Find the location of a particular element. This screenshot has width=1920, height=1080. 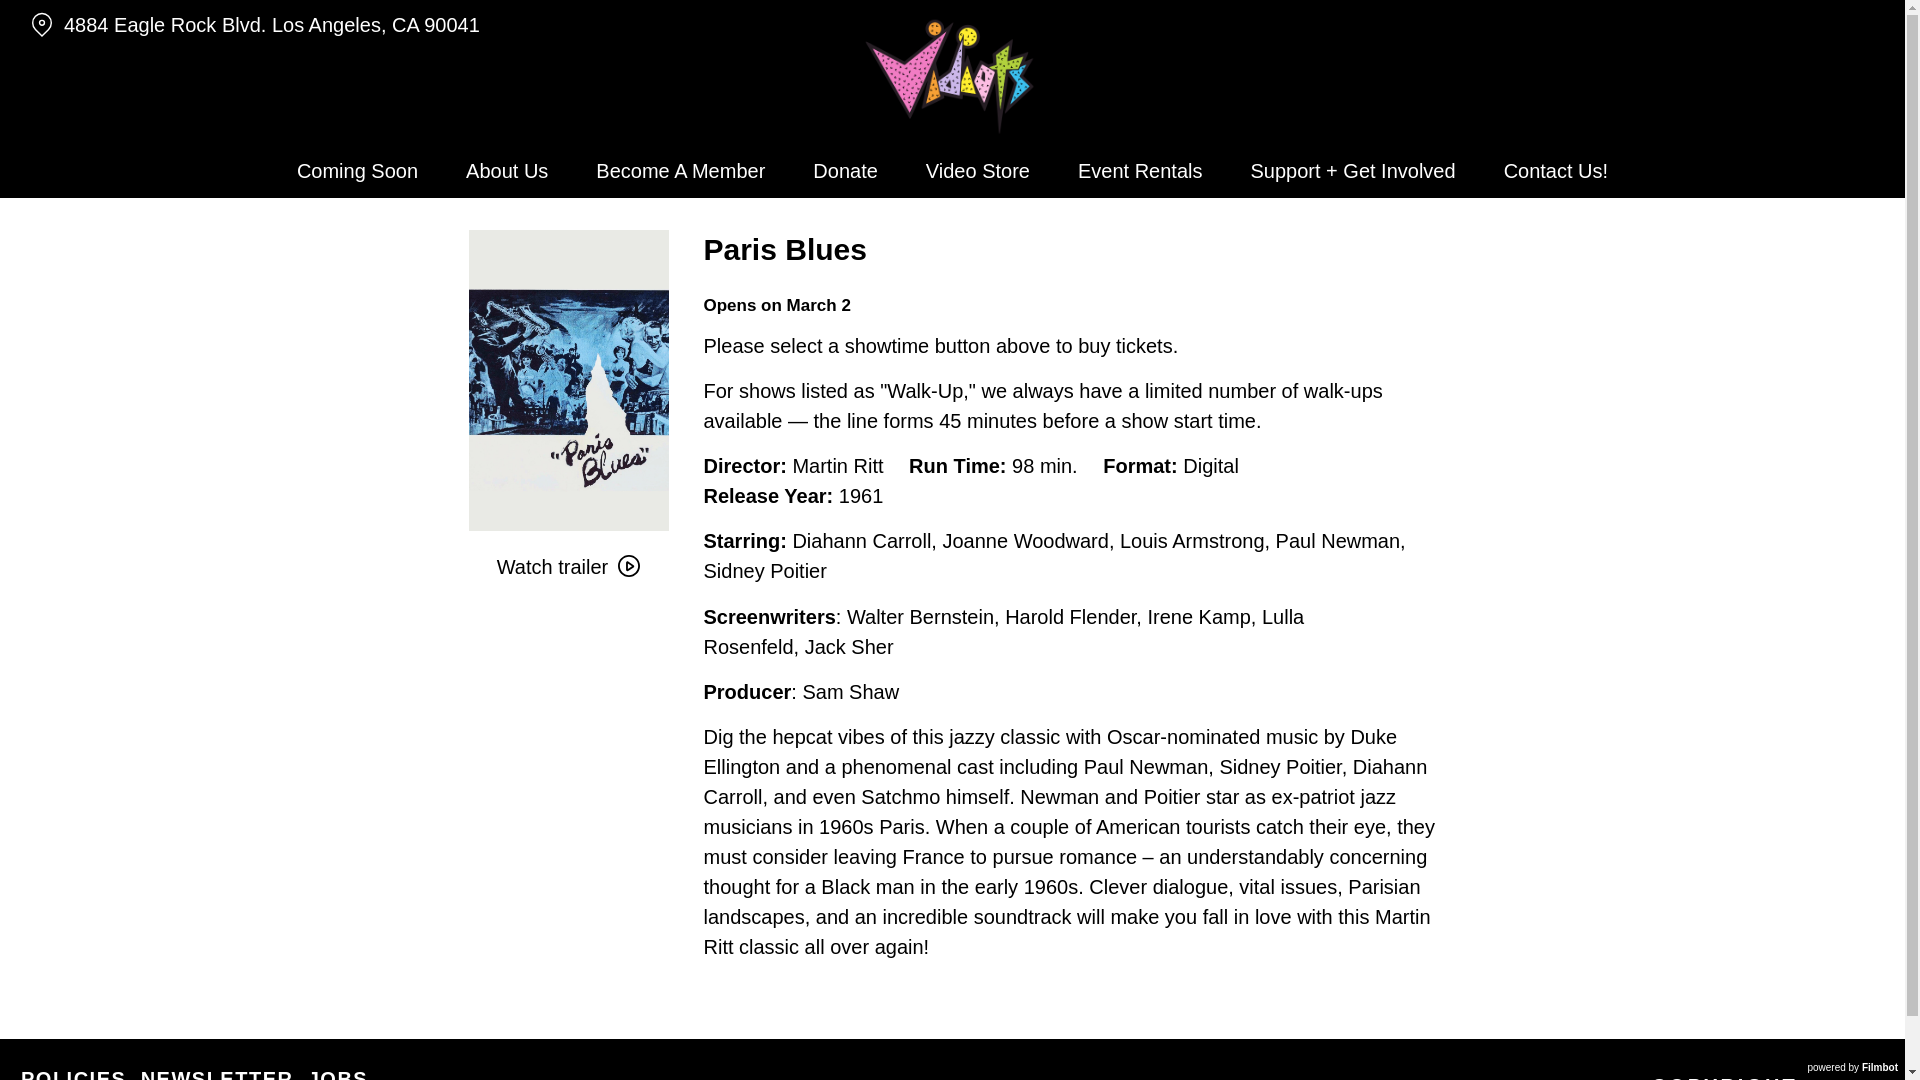

4884 Eagle Rock Blvd. Los Angeles, CA 90041 is located at coordinates (330, 25).